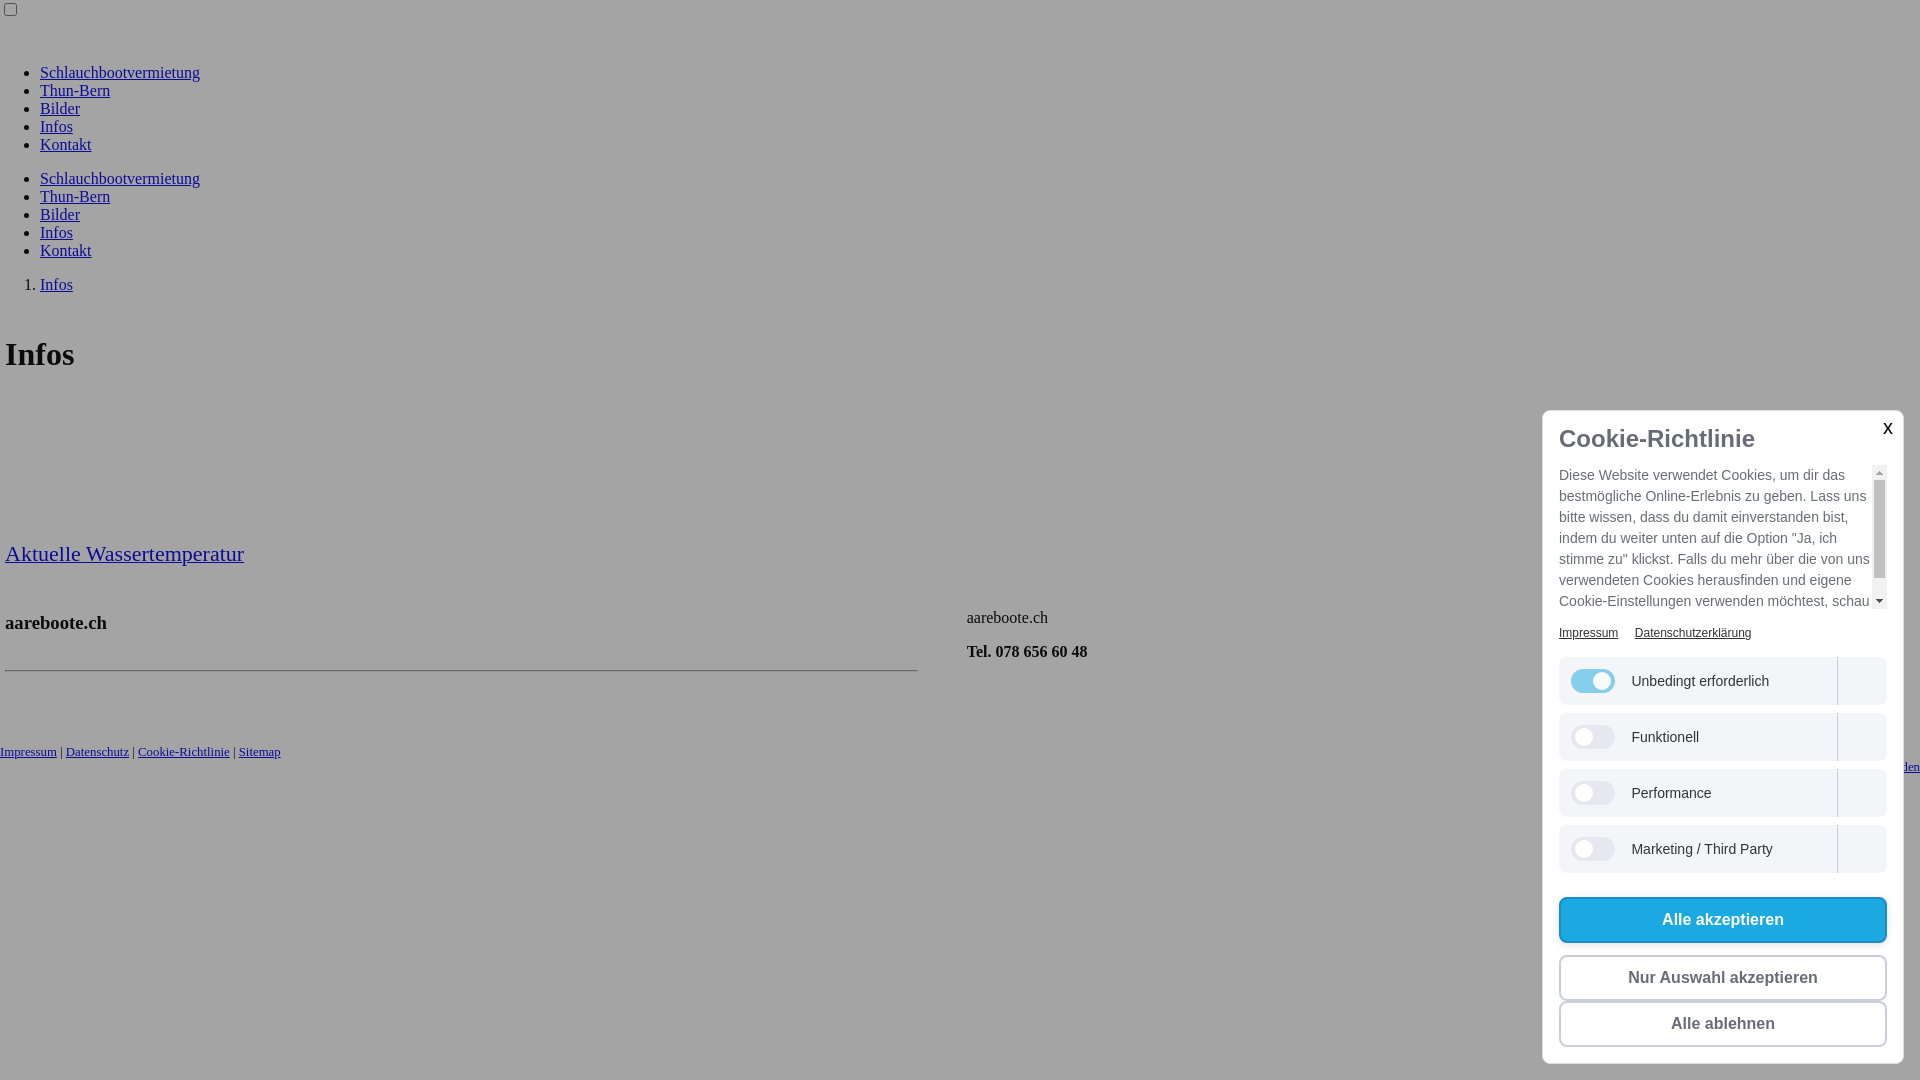 This screenshot has height=1080, width=1920. What do you see at coordinates (66, 250) in the screenshot?
I see `Kontakt` at bounding box center [66, 250].